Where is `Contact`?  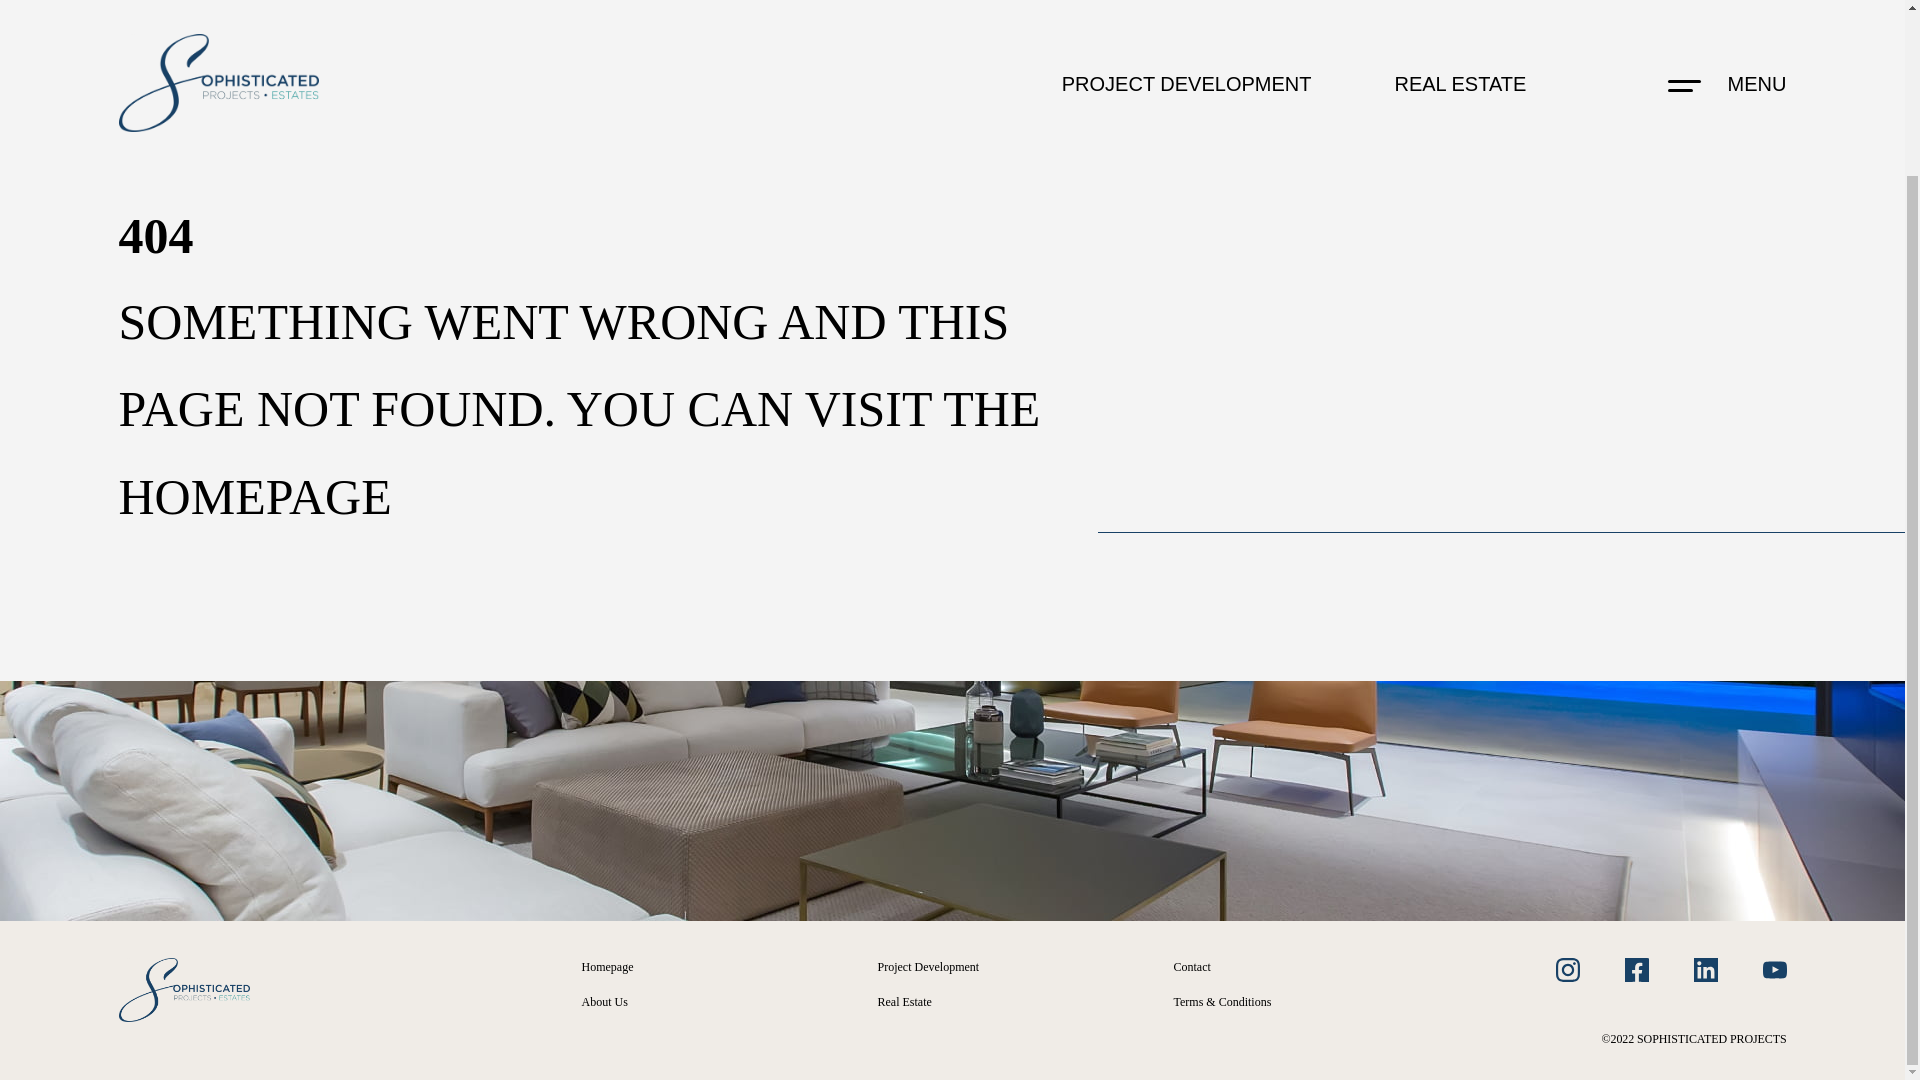
Contact is located at coordinates (1192, 967).